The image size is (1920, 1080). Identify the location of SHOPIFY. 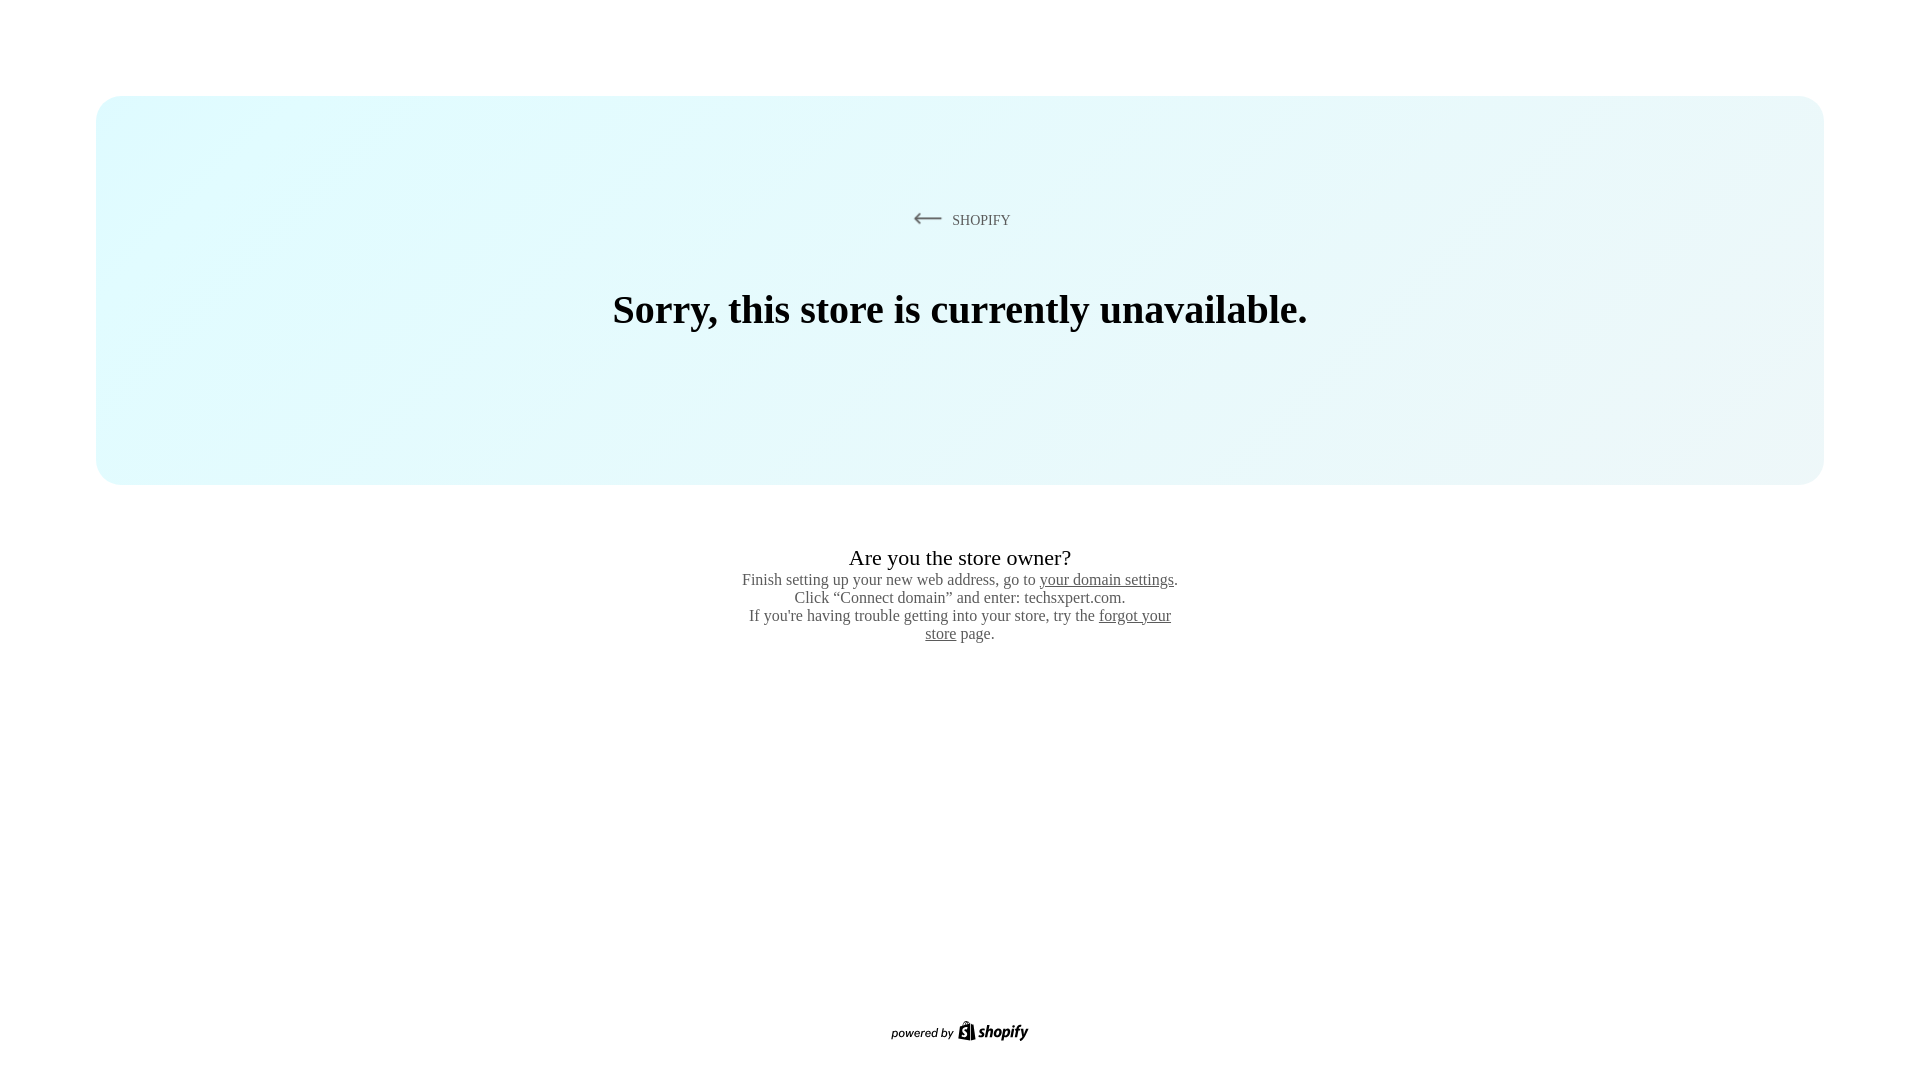
(958, 219).